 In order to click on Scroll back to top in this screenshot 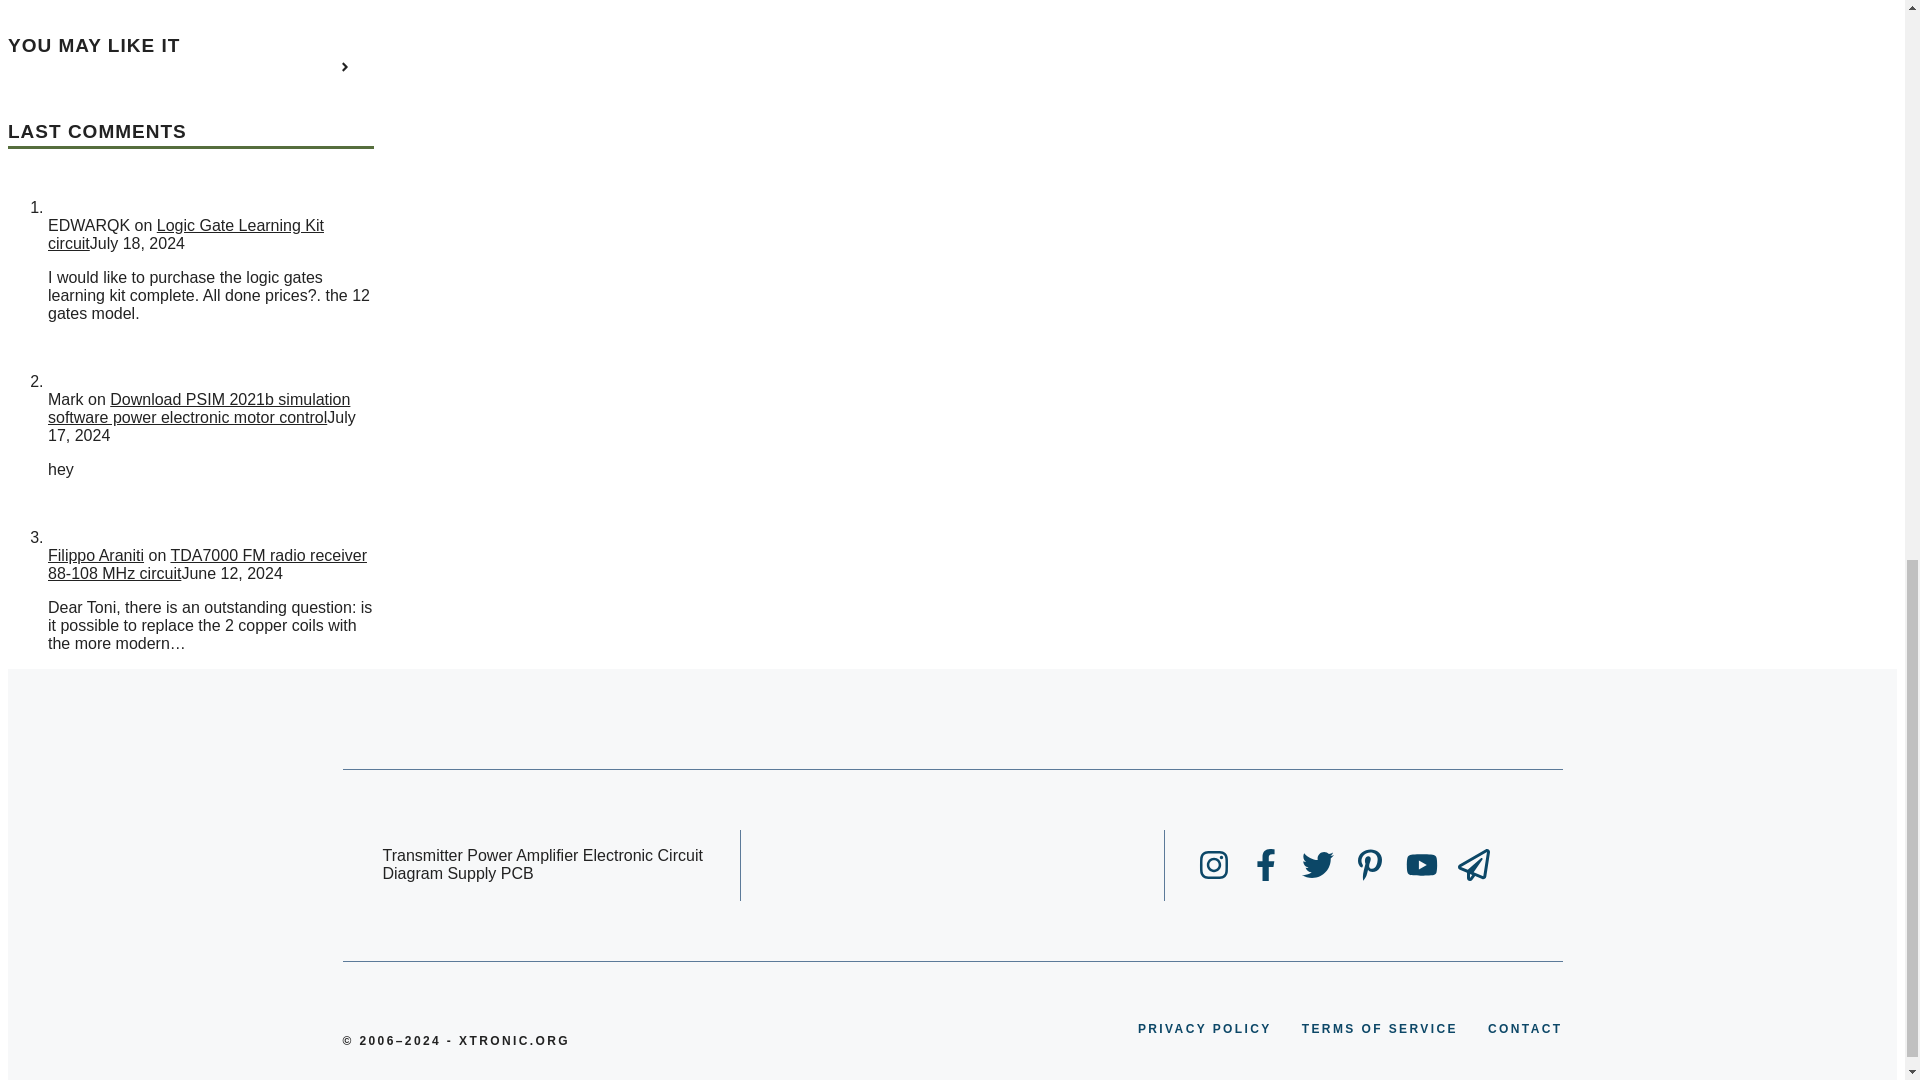, I will do `click(1855, 845)`.